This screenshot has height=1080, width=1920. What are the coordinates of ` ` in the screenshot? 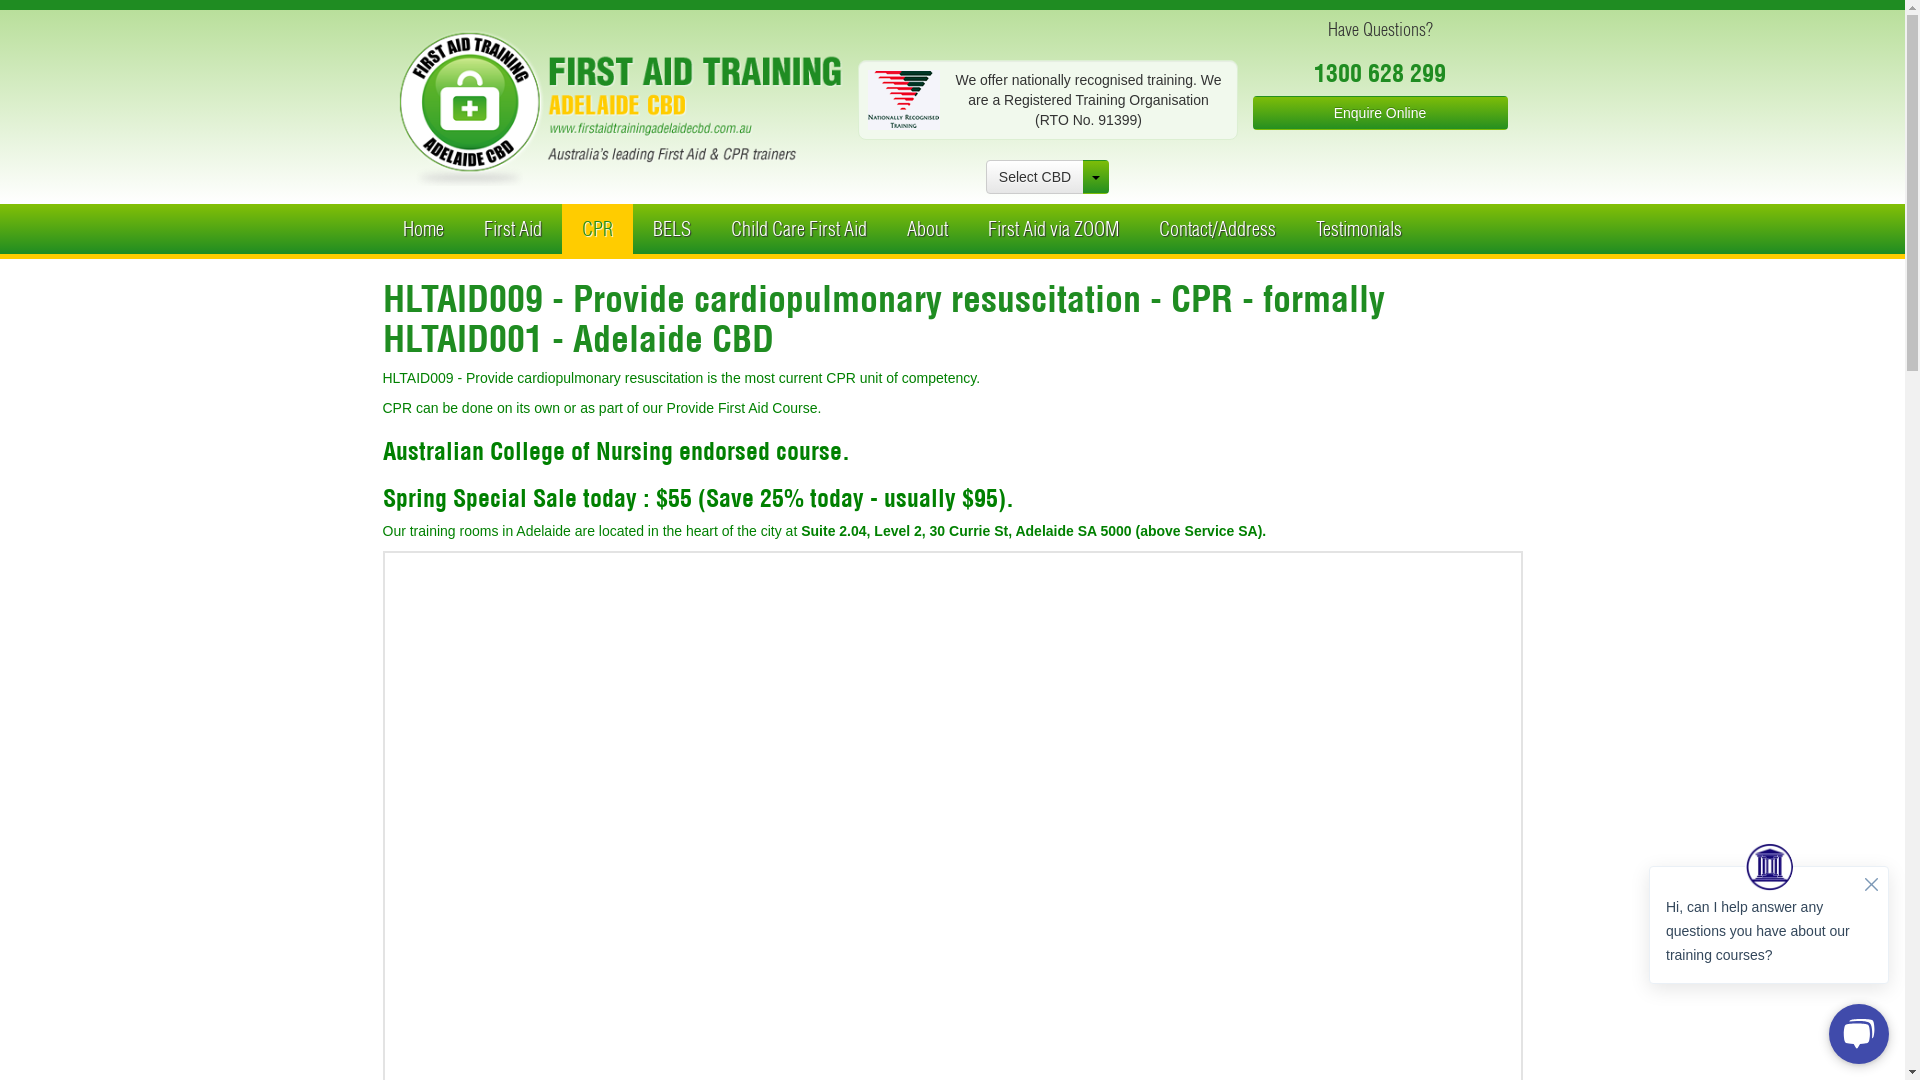 It's located at (1096, 177).